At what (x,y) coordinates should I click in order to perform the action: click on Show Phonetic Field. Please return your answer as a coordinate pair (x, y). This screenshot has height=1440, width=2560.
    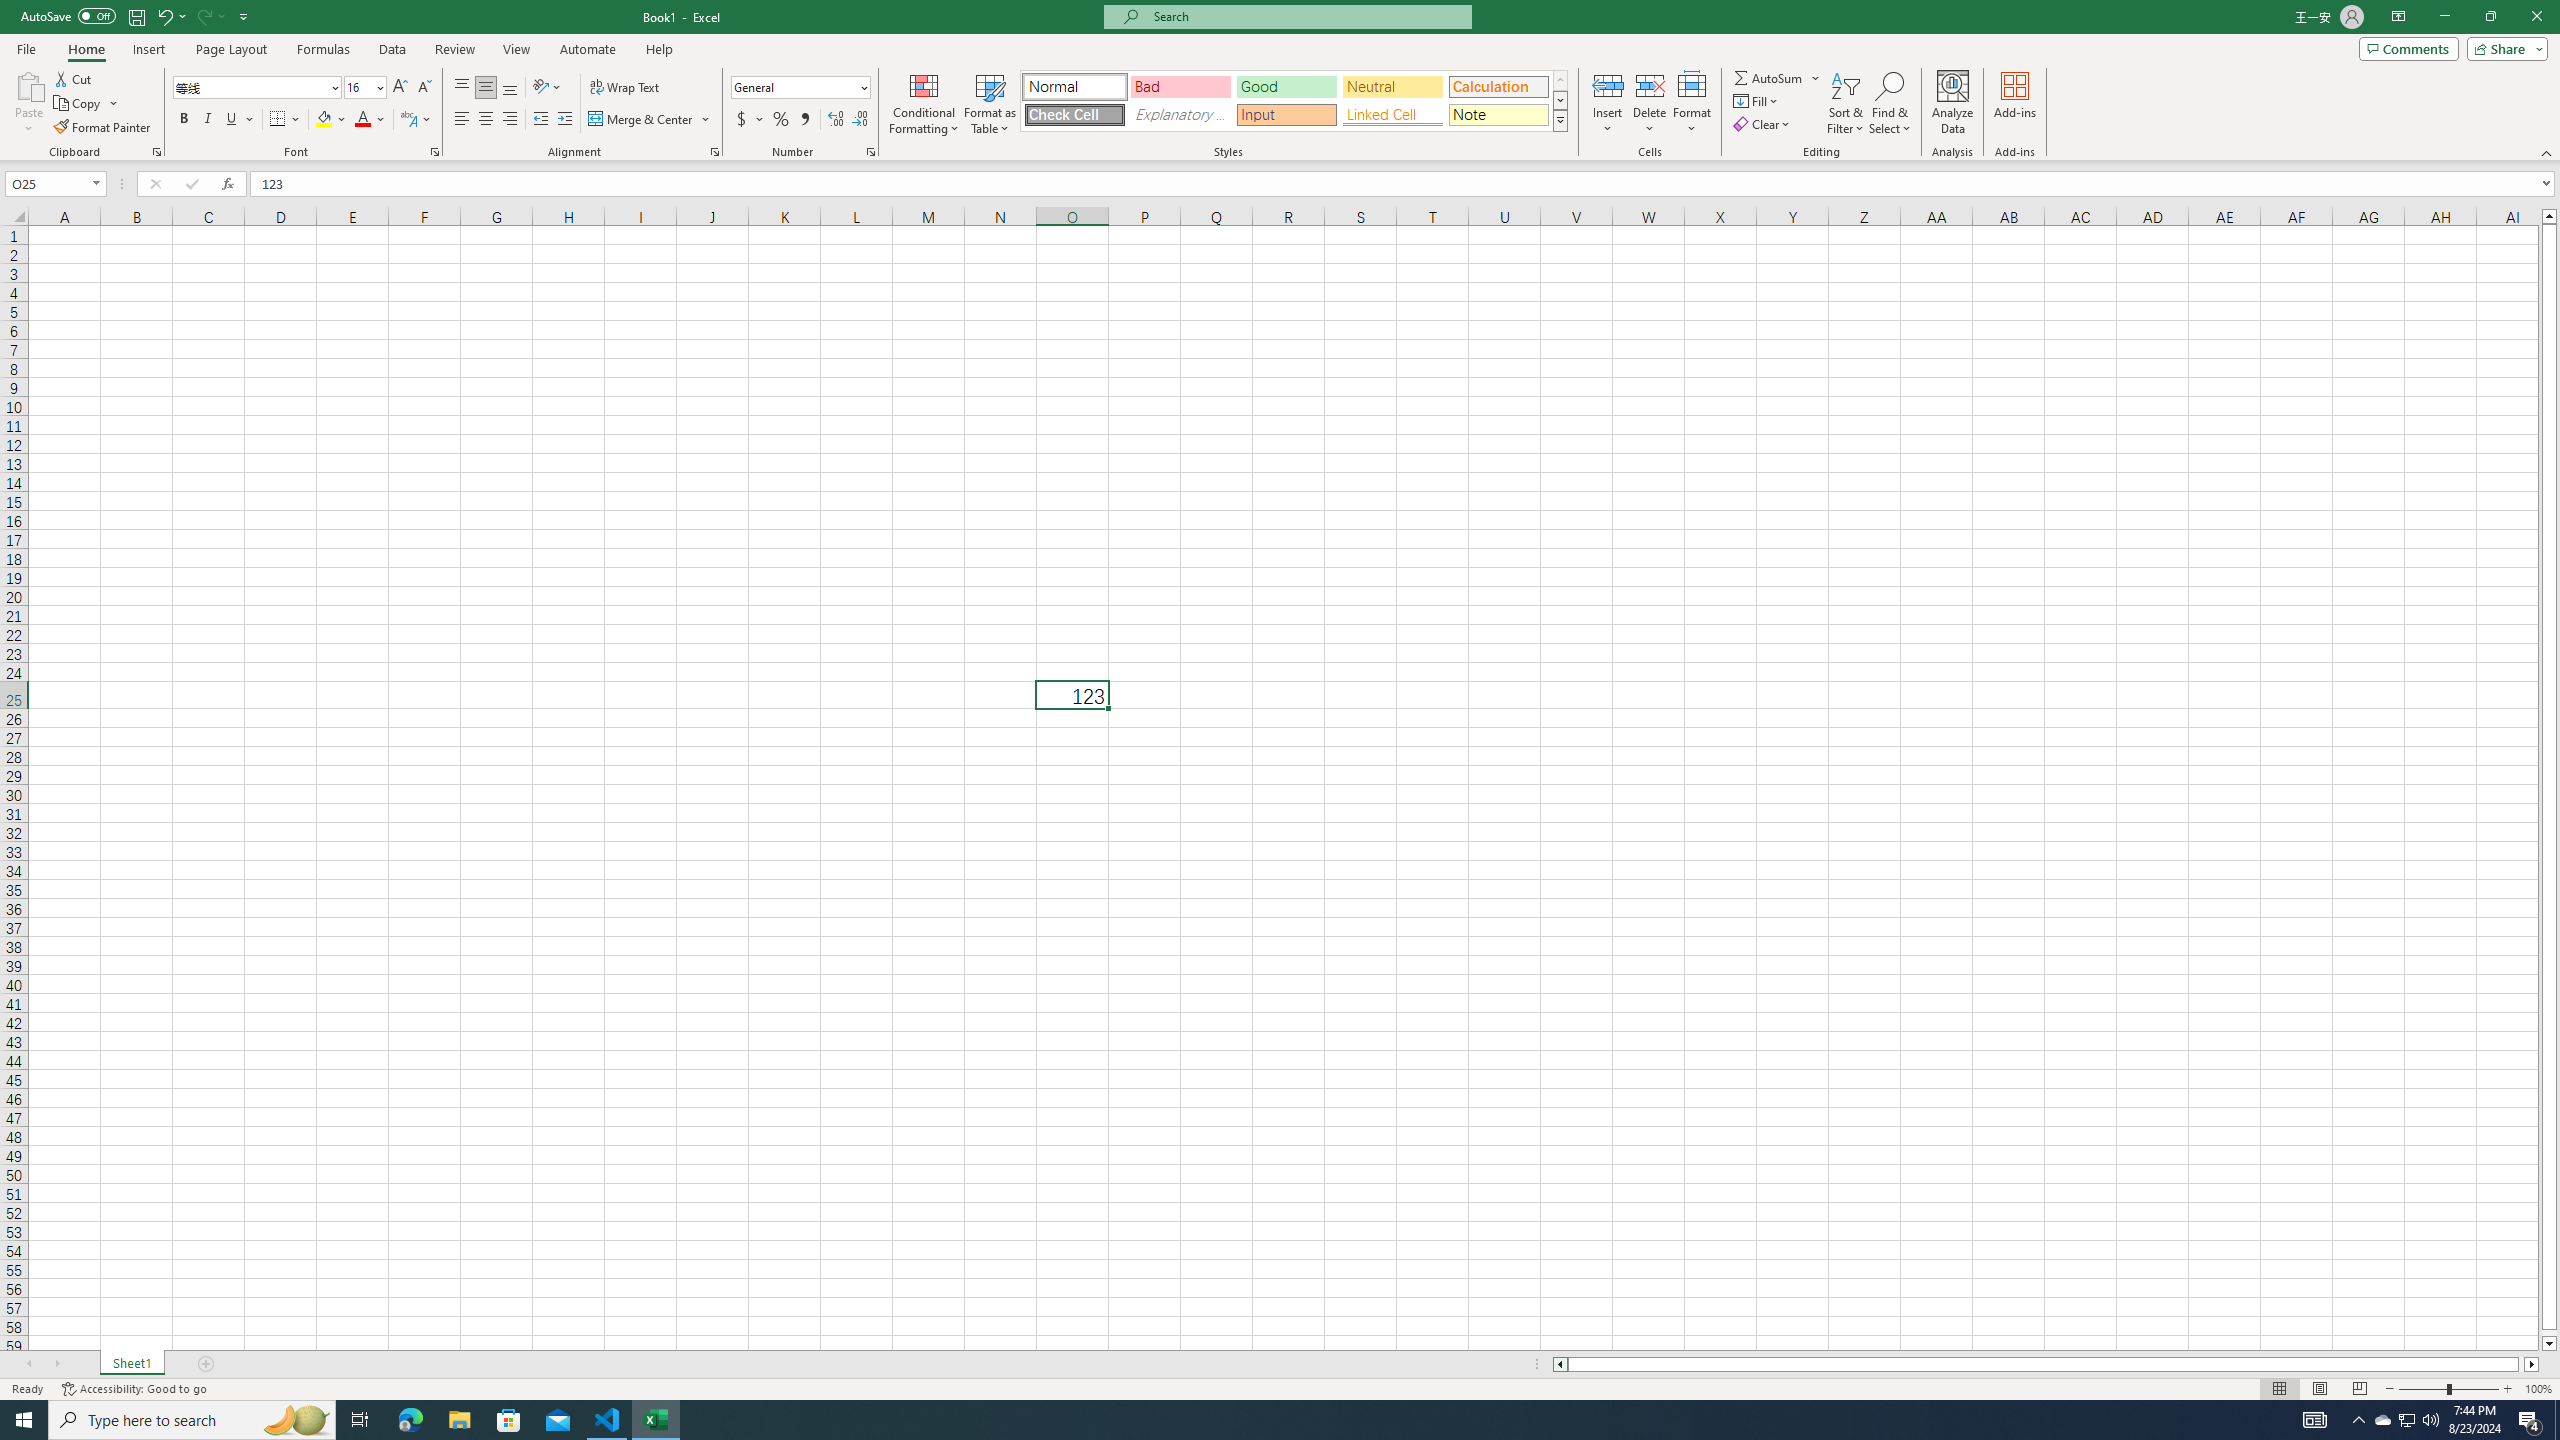
    Looking at the image, I should click on (416, 120).